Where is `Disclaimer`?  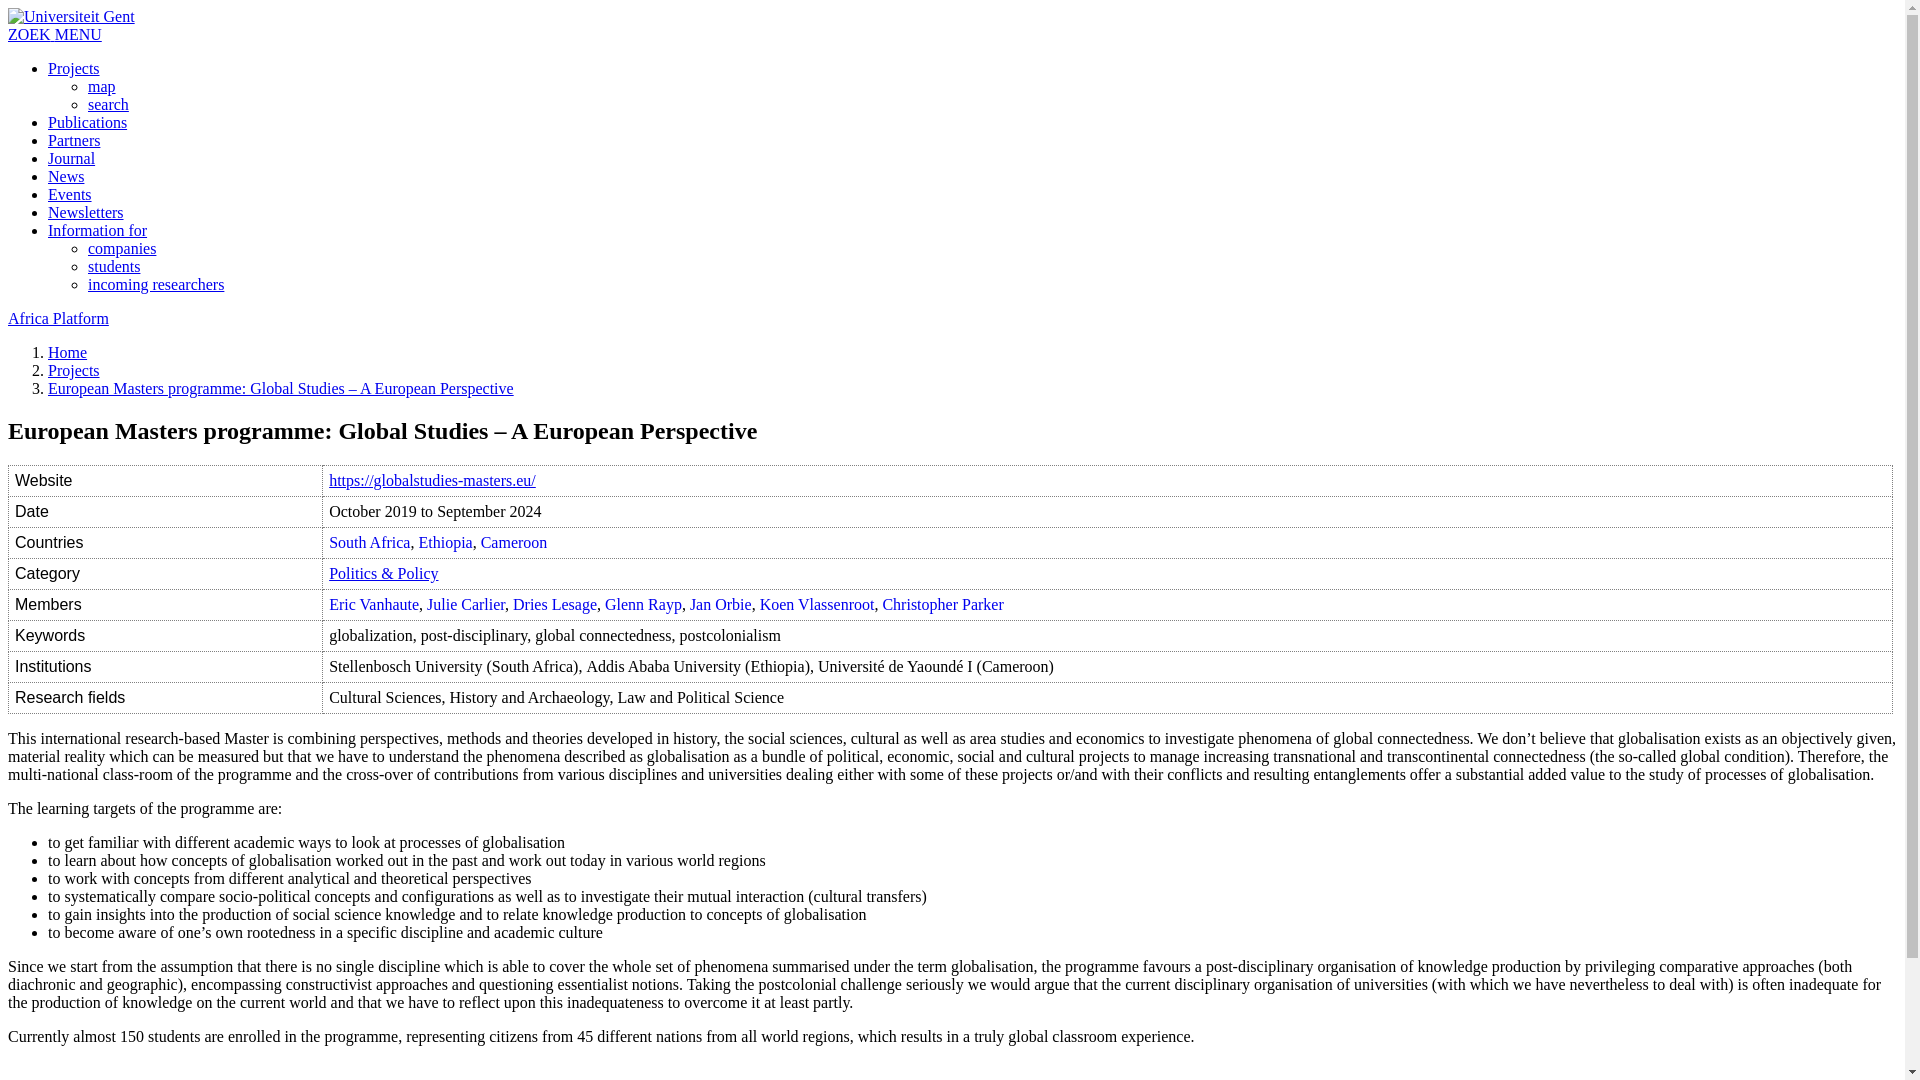
Disclaimer is located at coordinates (82, 1078).